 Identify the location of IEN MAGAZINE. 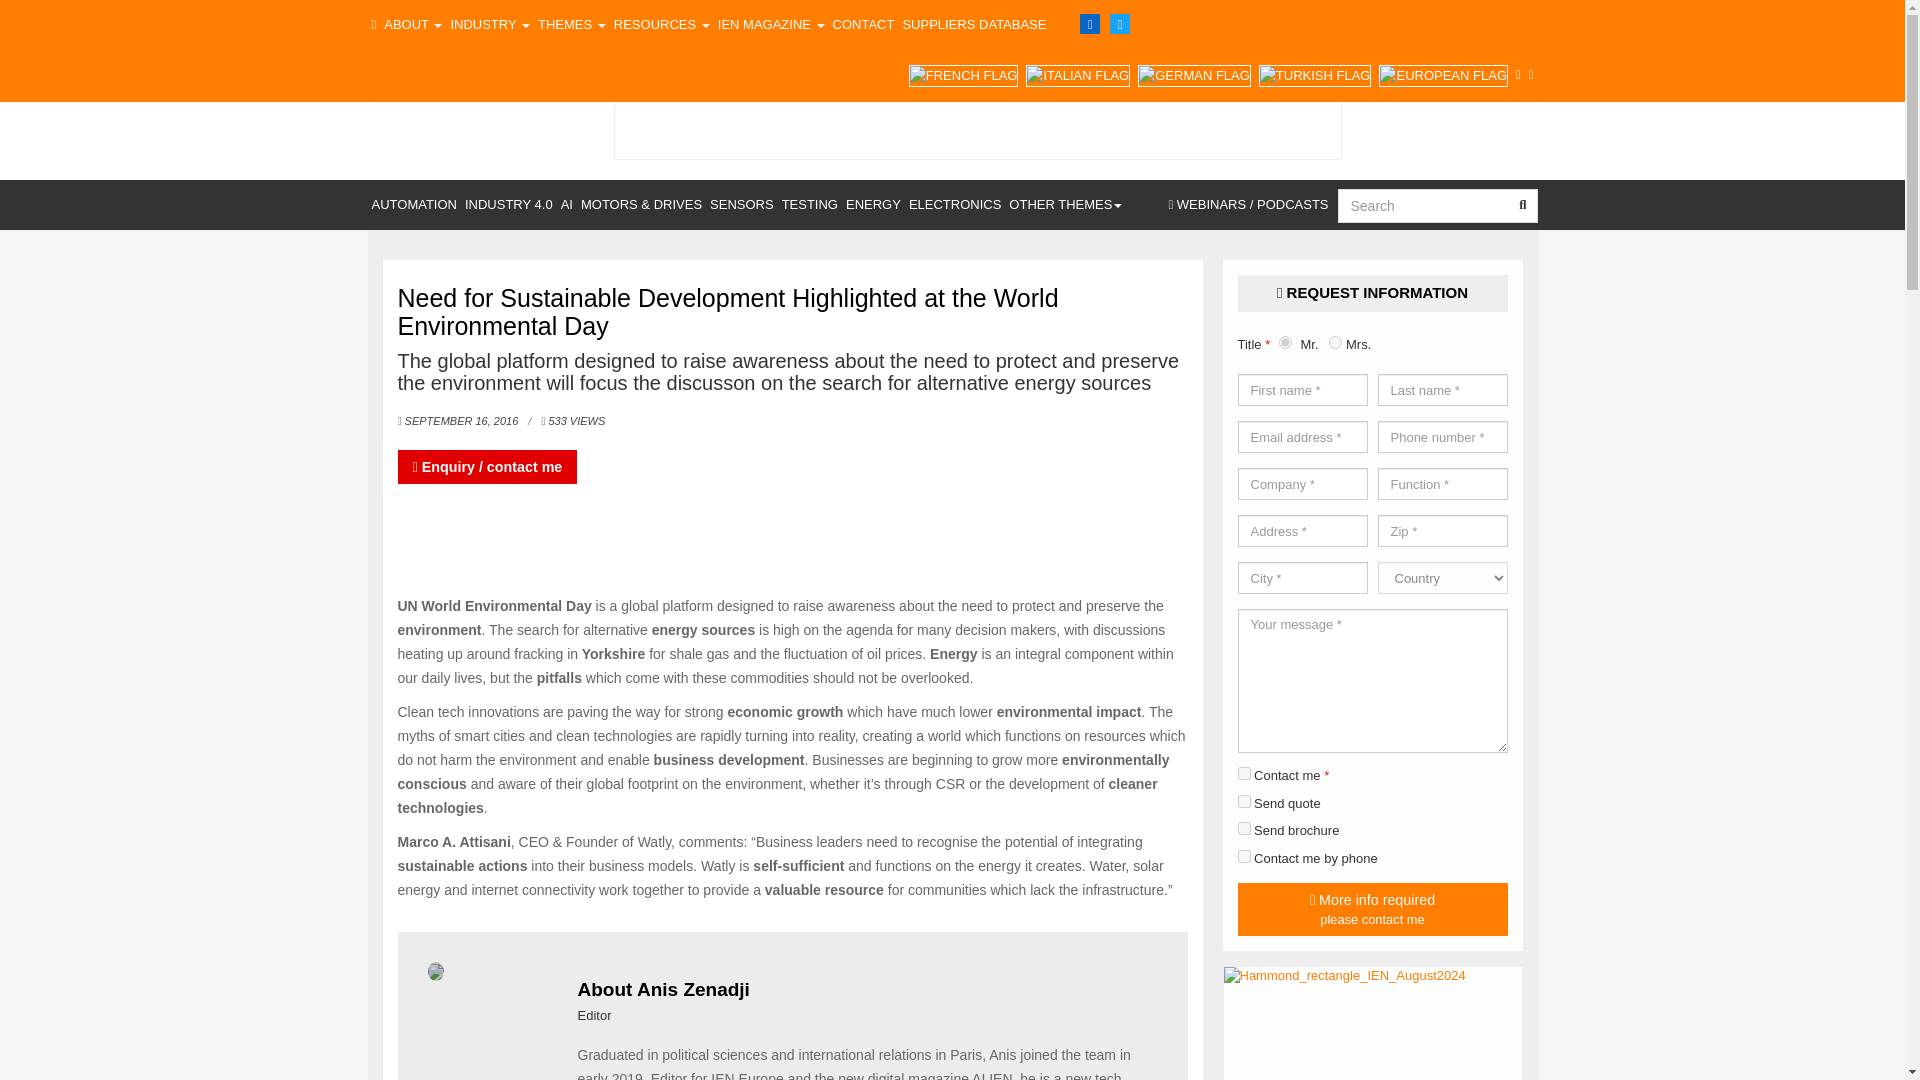
(772, 24).